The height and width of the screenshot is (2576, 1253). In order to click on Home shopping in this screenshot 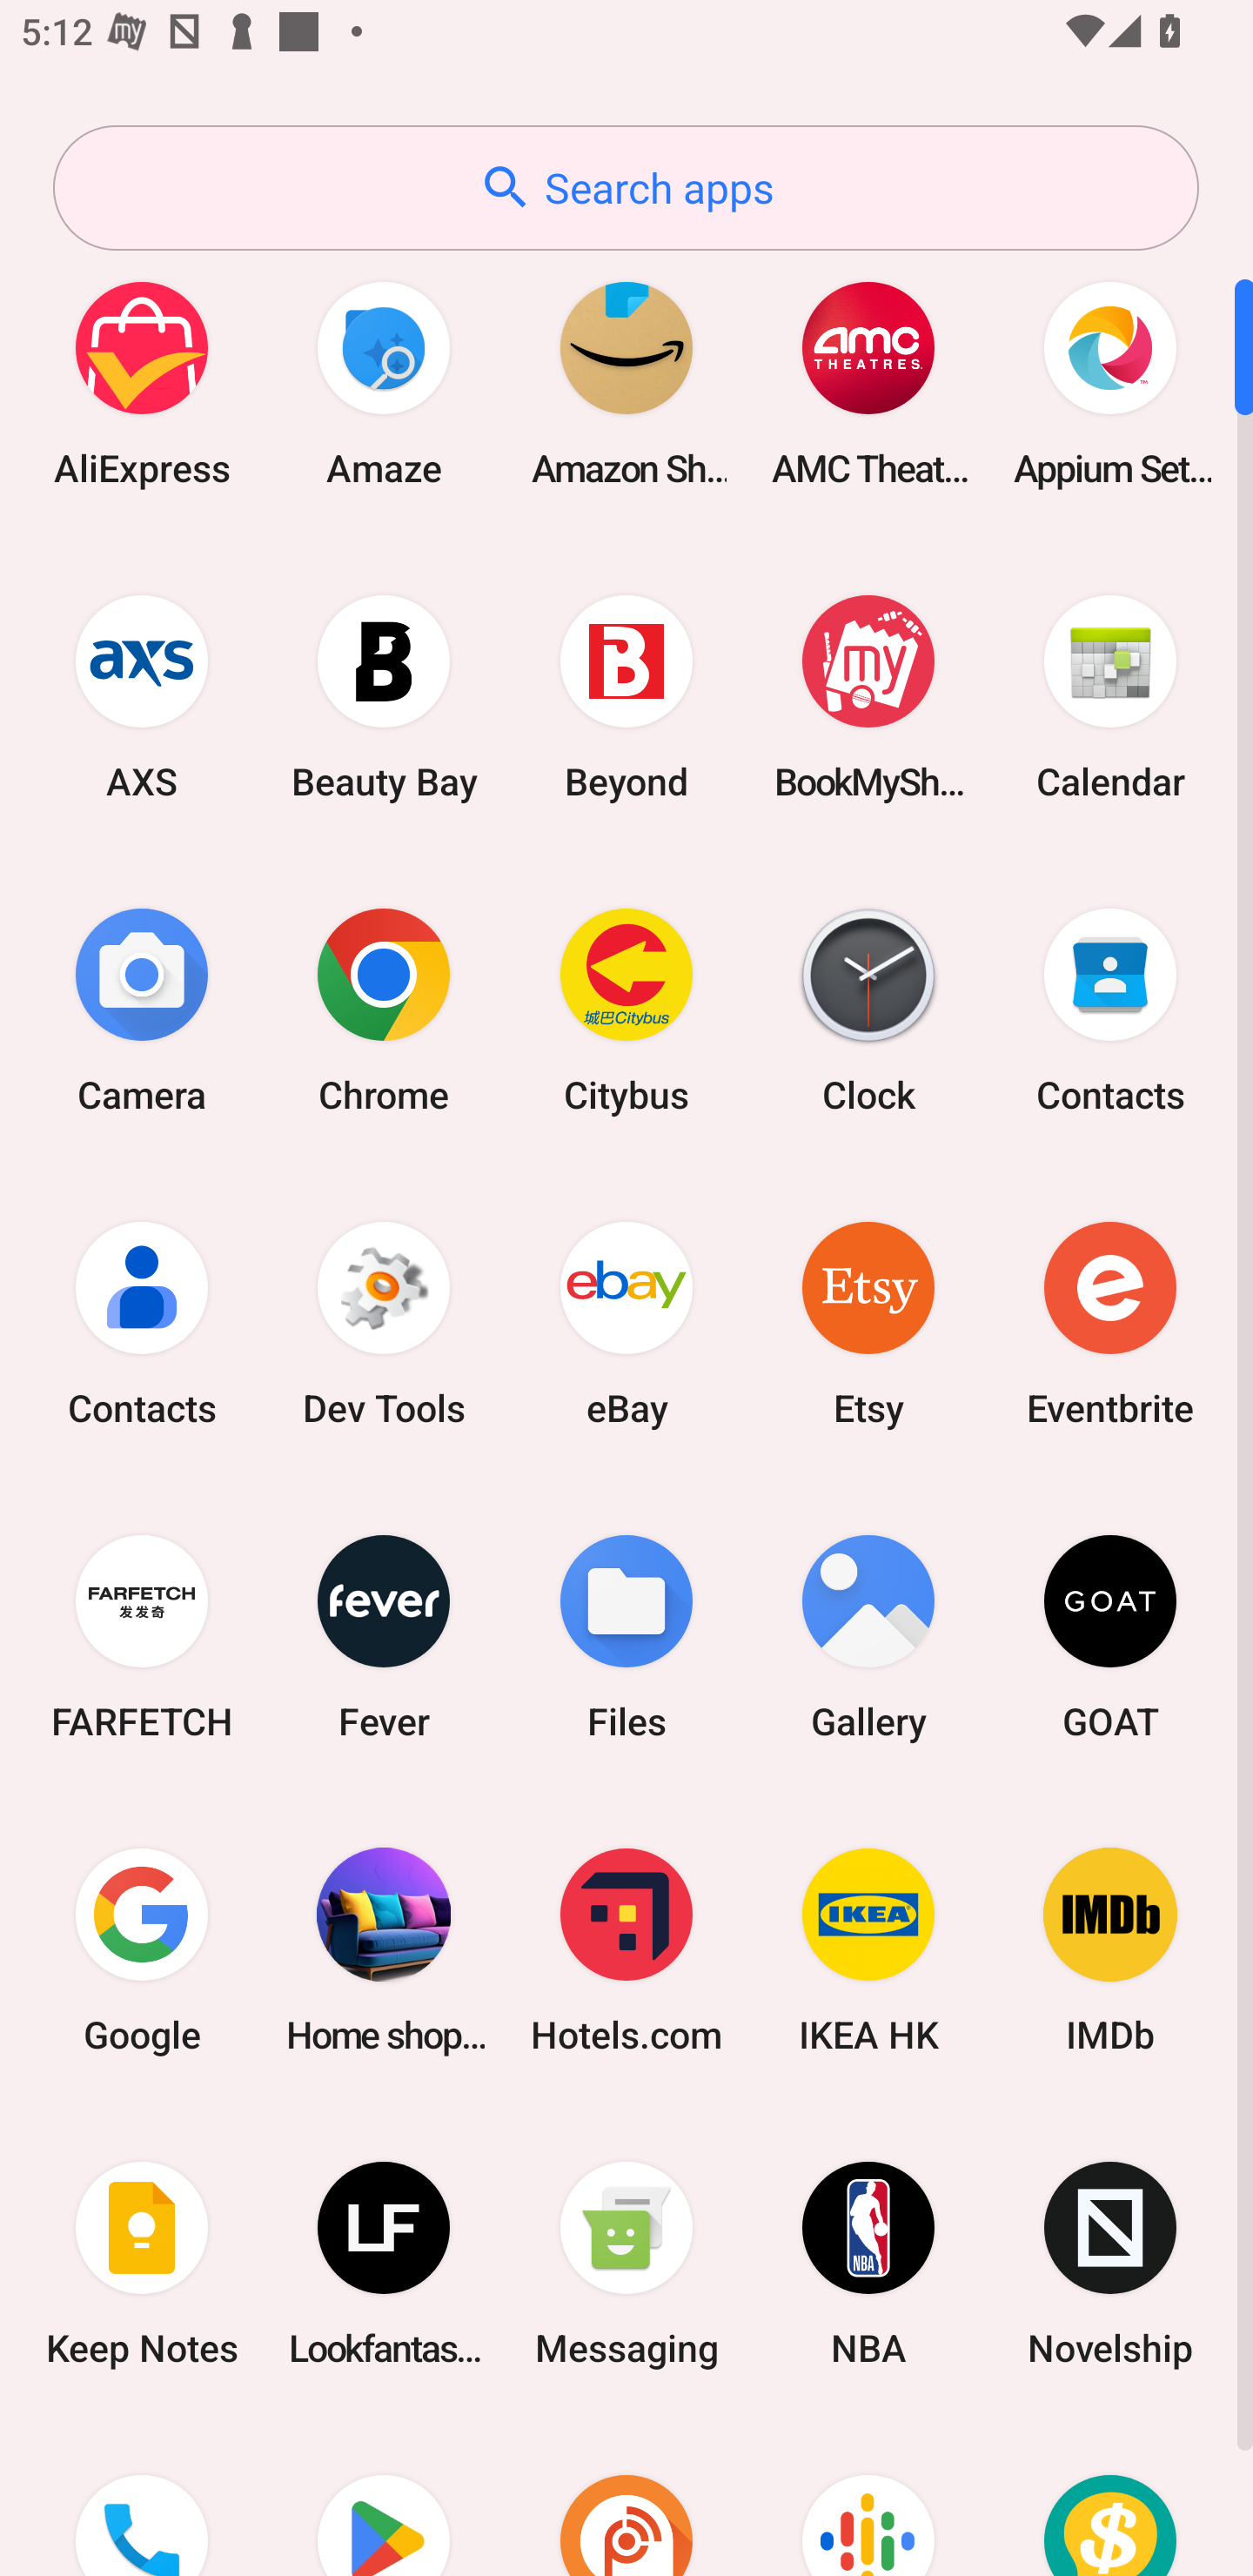, I will do `click(384, 1949)`.